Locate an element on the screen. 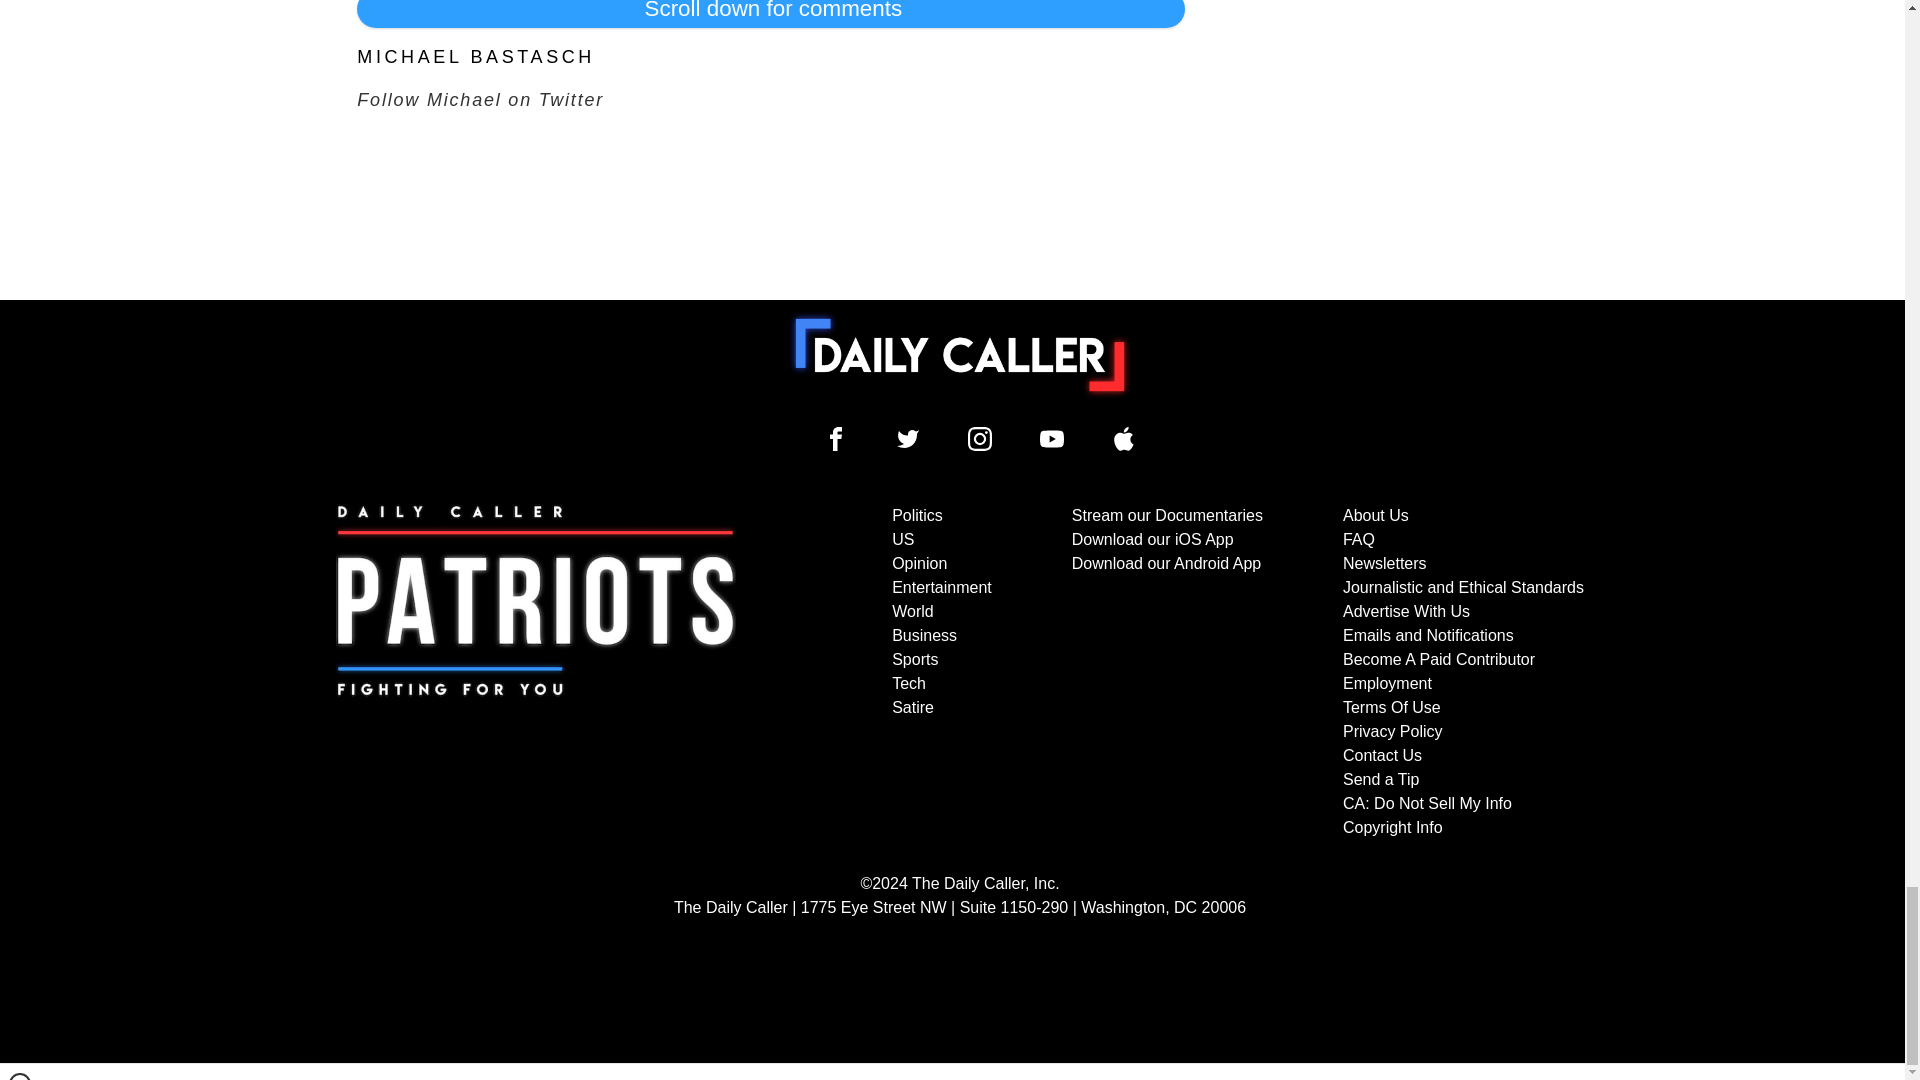 The height and width of the screenshot is (1080, 1920). Daily Caller Facebook is located at coordinates (836, 438).